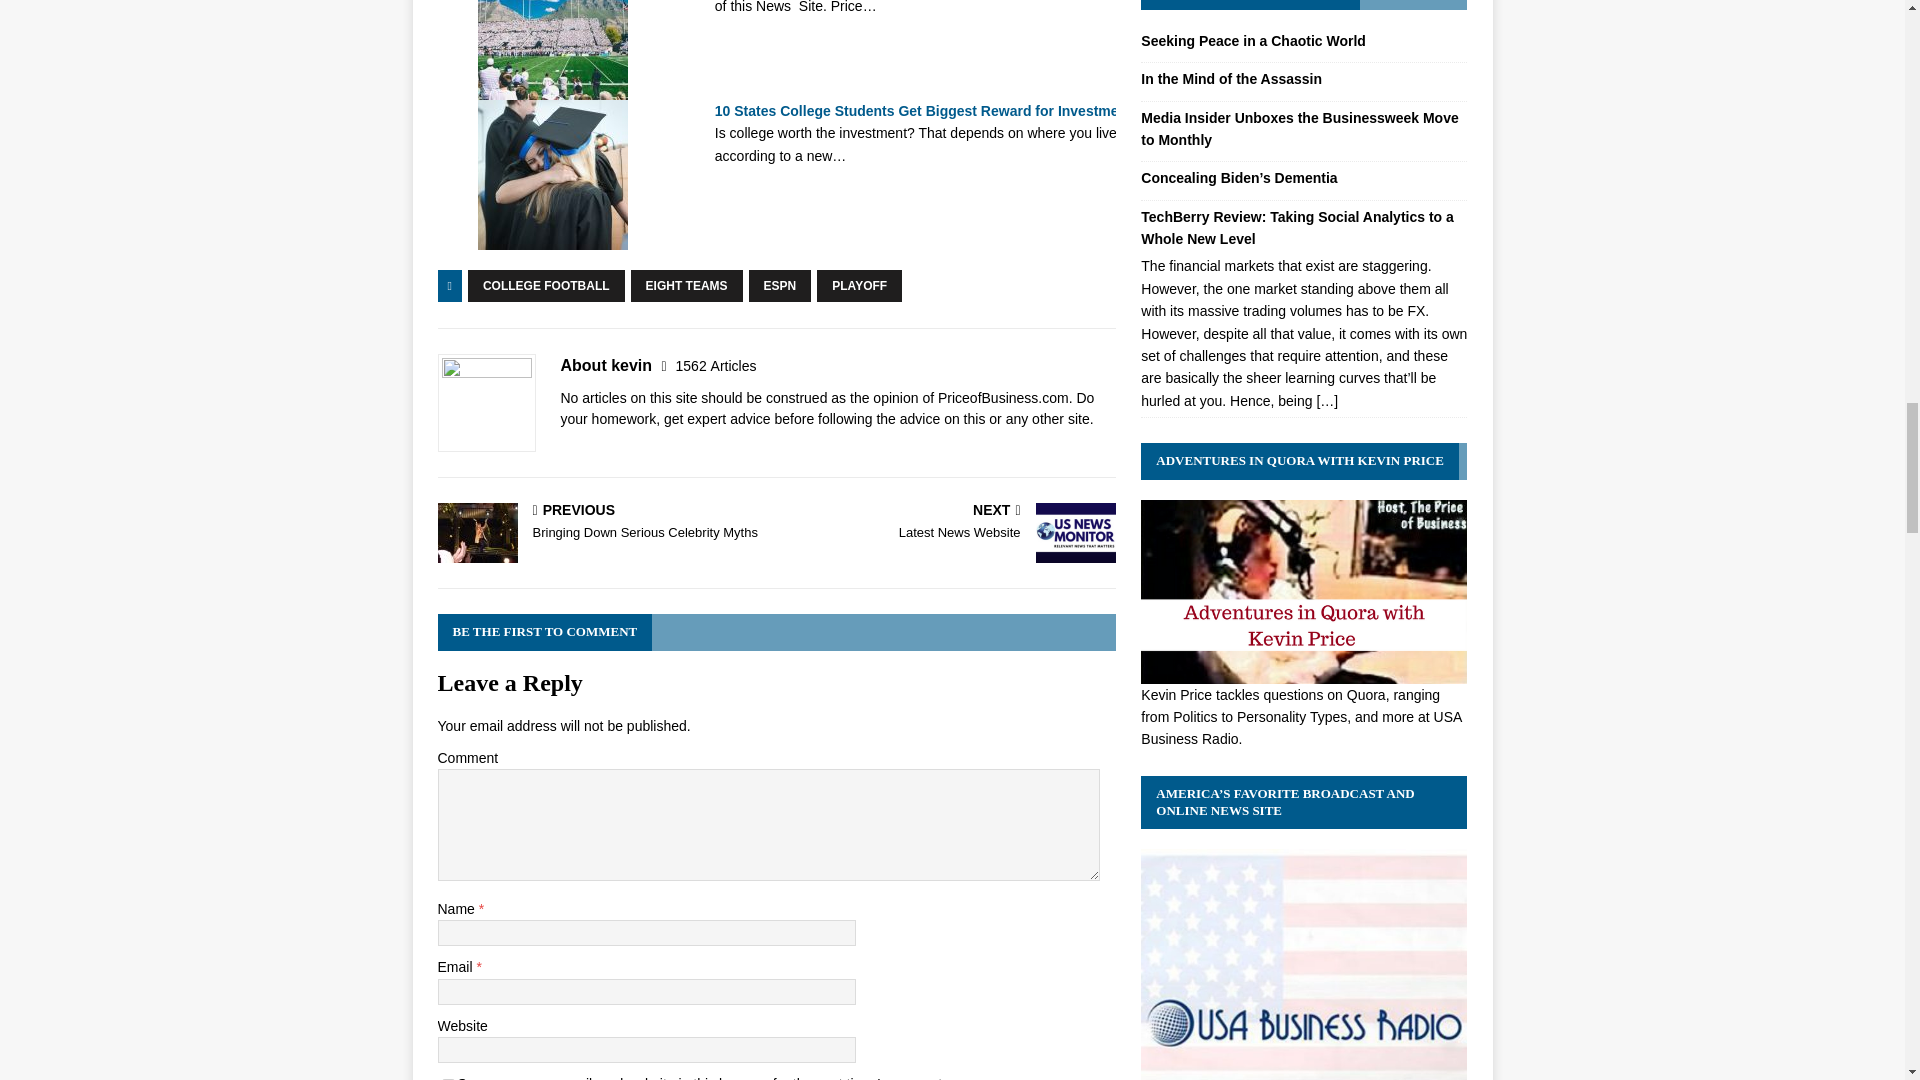  What do you see at coordinates (716, 365) in the screenshot?
I see `More articles written by kevin'` at bounding box center [716, 365].